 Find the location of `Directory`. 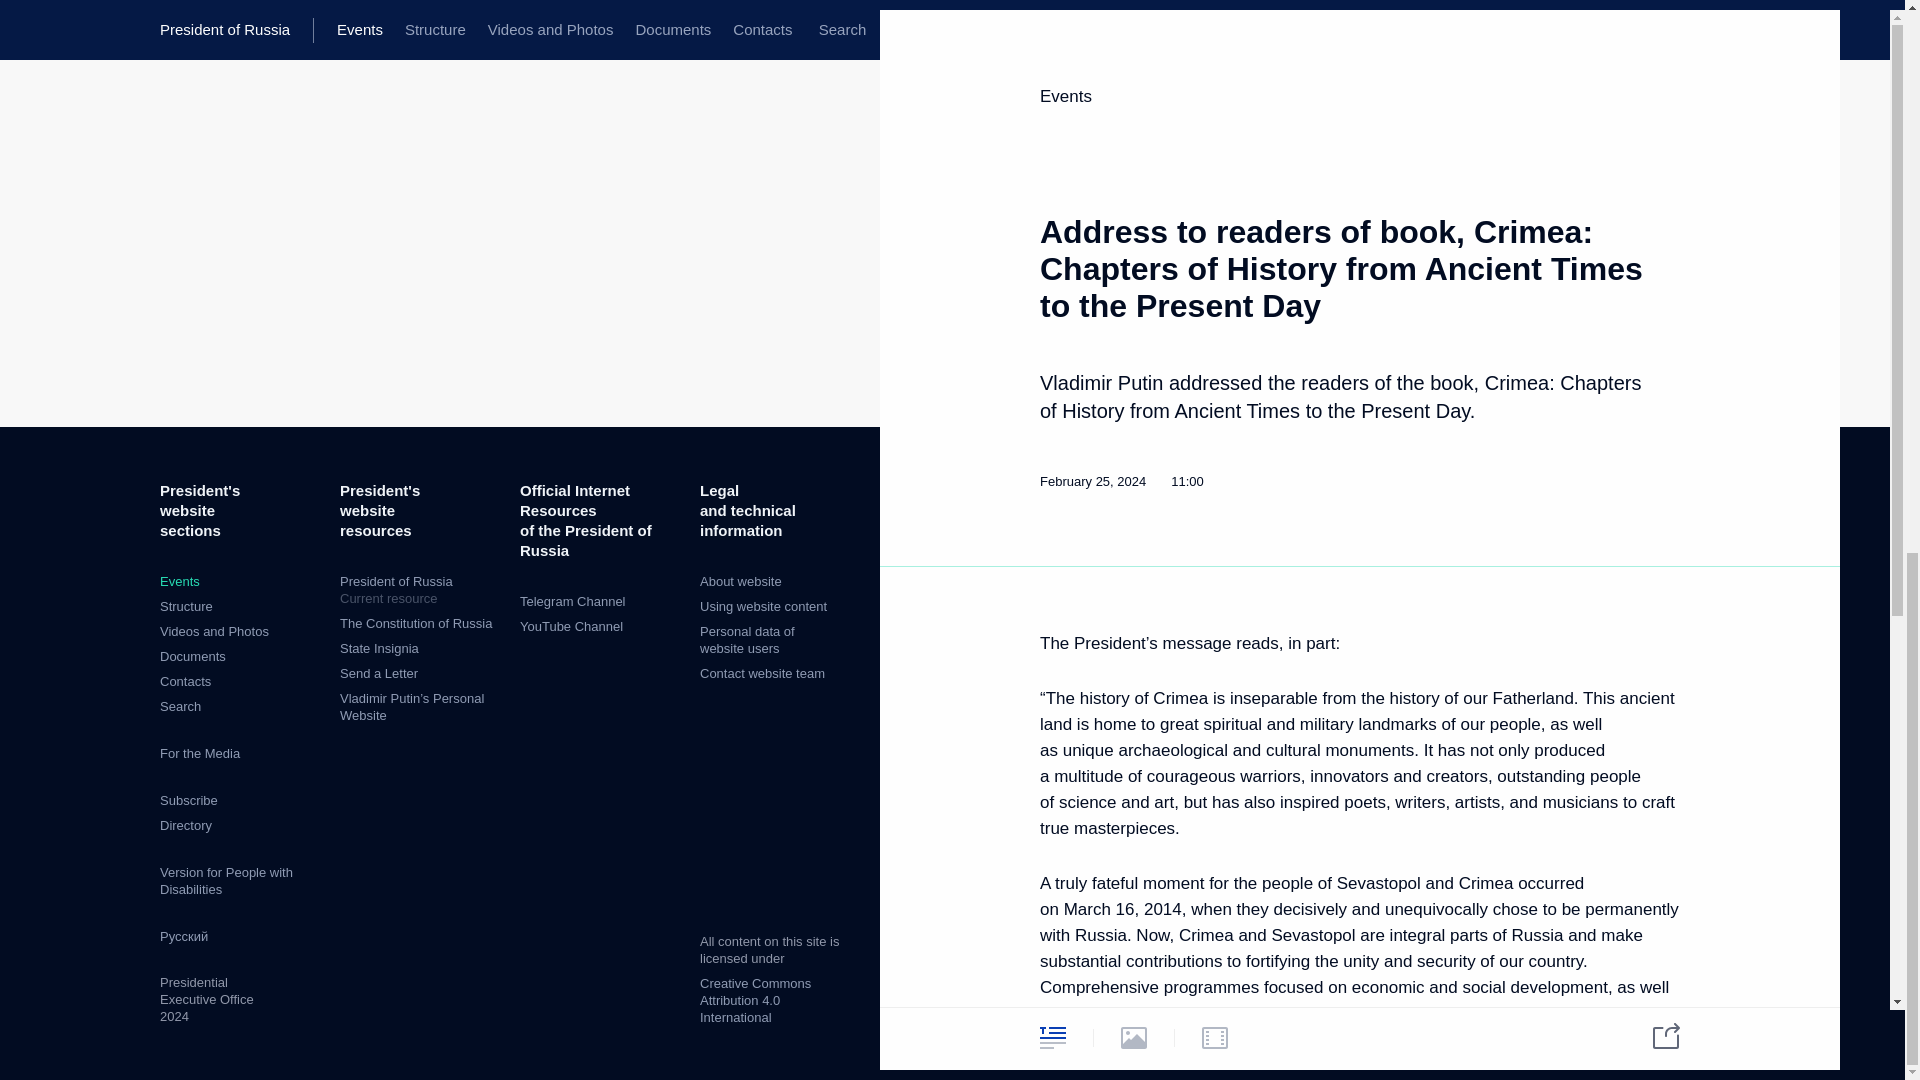

Directory is located at coordinates (185, 824).